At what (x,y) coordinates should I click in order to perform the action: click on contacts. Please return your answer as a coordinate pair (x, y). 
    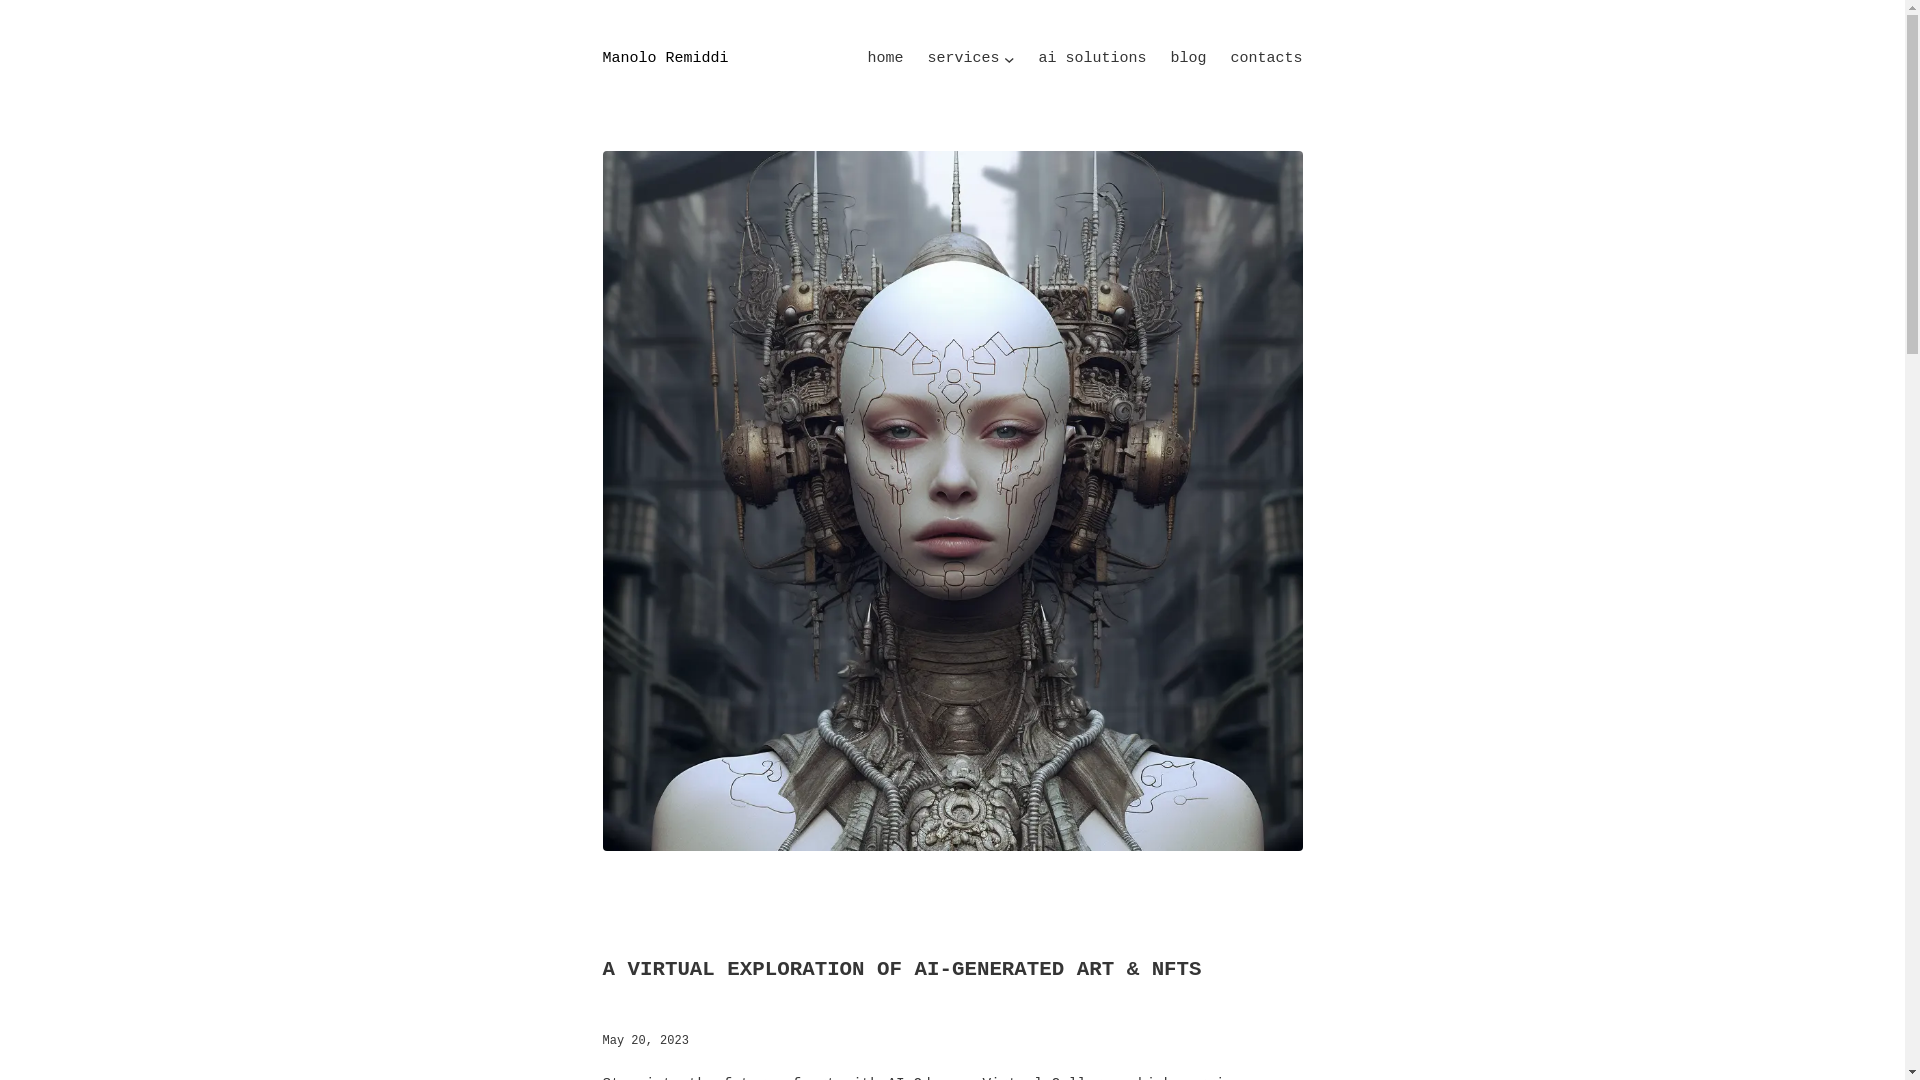
    Looking at the image, I should click on (1266, 59).